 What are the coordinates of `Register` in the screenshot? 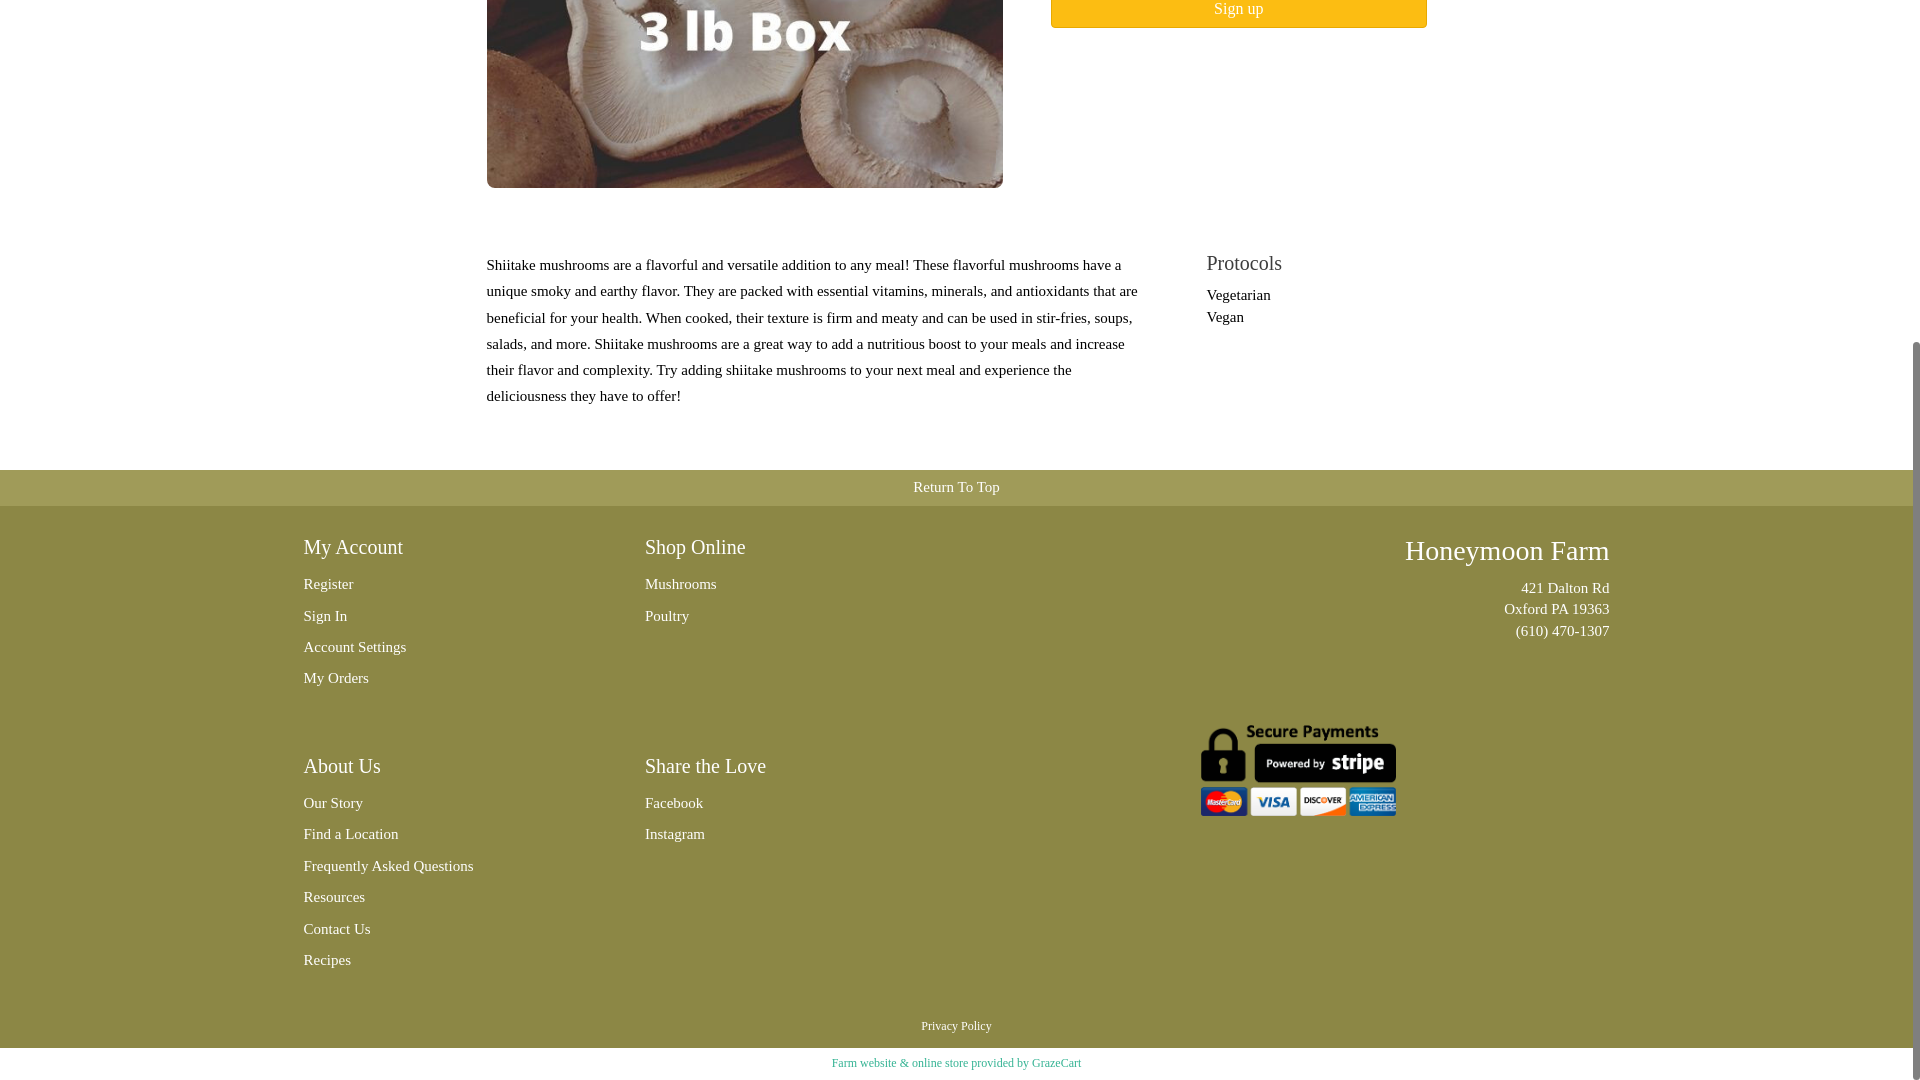 It's located at (444, 584).